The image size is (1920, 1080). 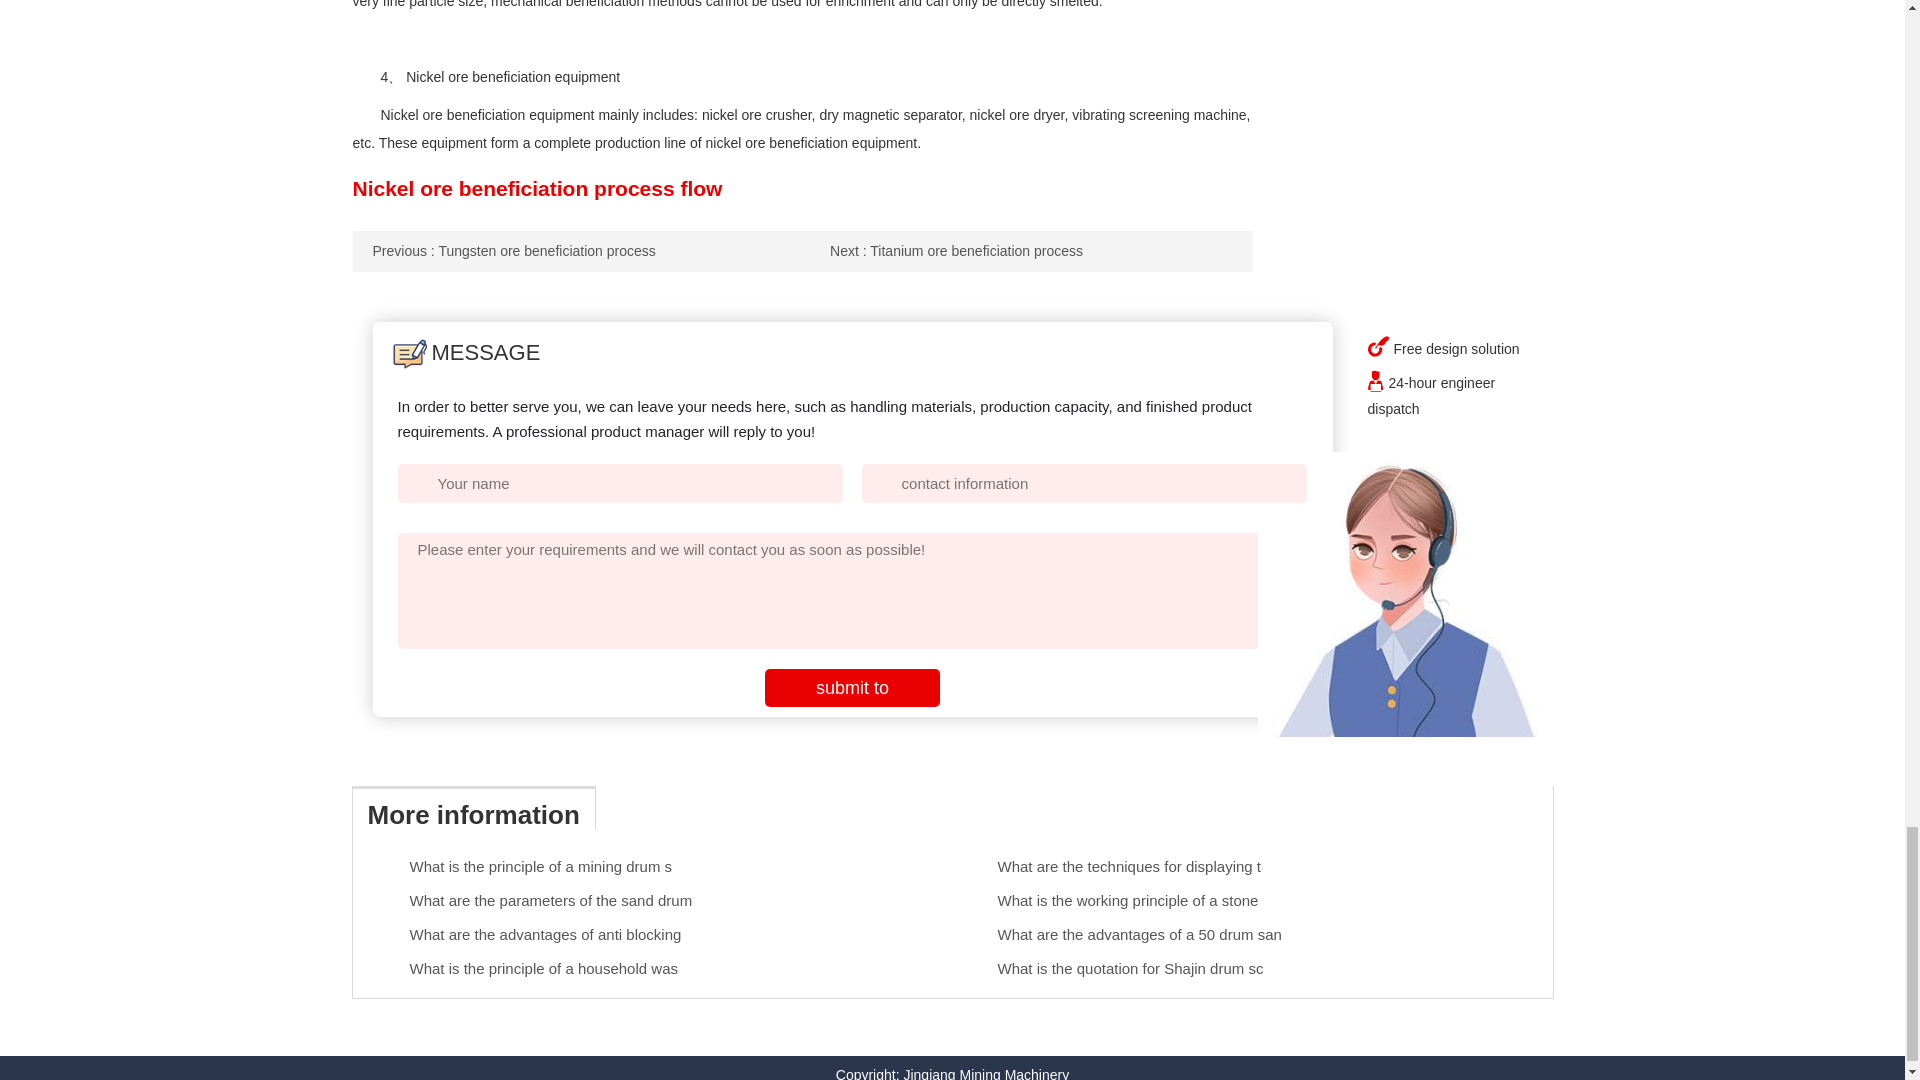 What do you see at coordinates (465, 352) in the screenshot?
I see `MESSAGE` at bounding box center [465, 352].